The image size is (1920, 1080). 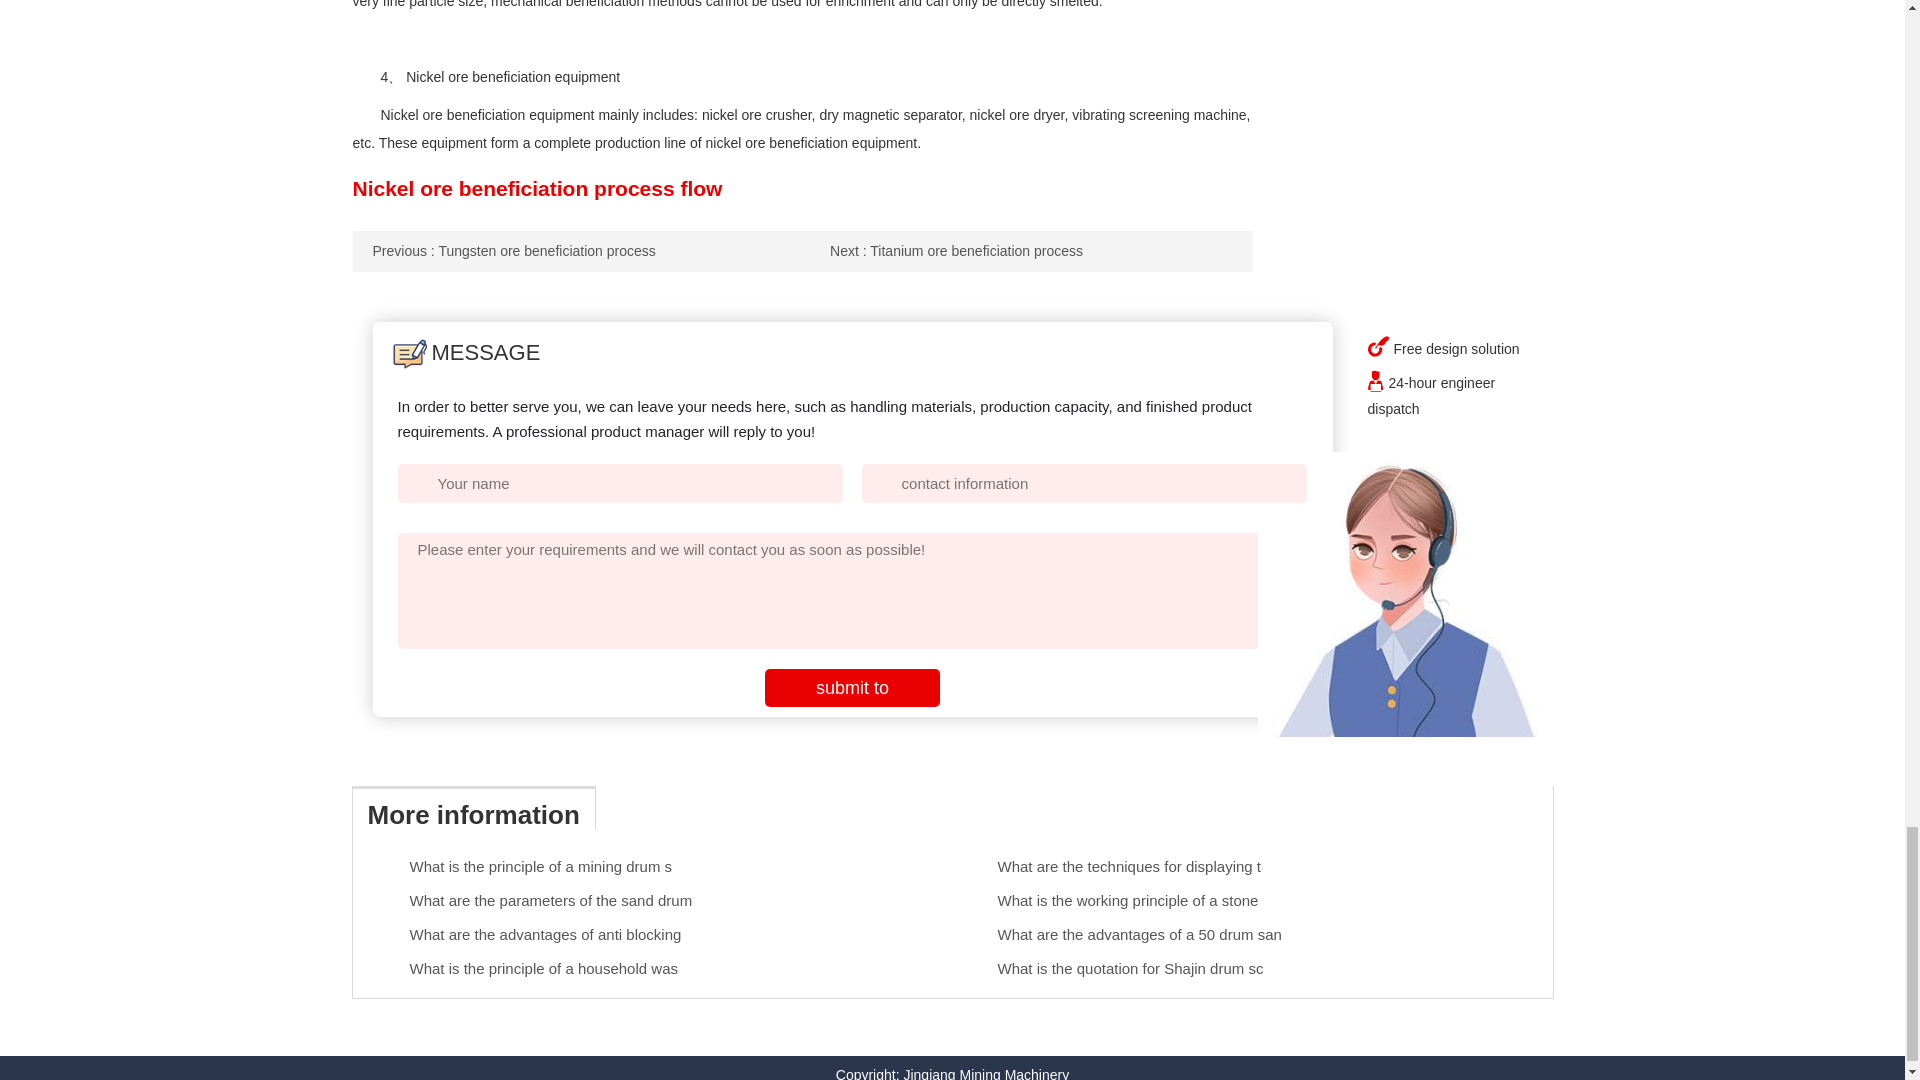 What do you see at coordinates (465, 352) in the screenshot?
I see `MESSAGE` at bounding box center [465, 352].